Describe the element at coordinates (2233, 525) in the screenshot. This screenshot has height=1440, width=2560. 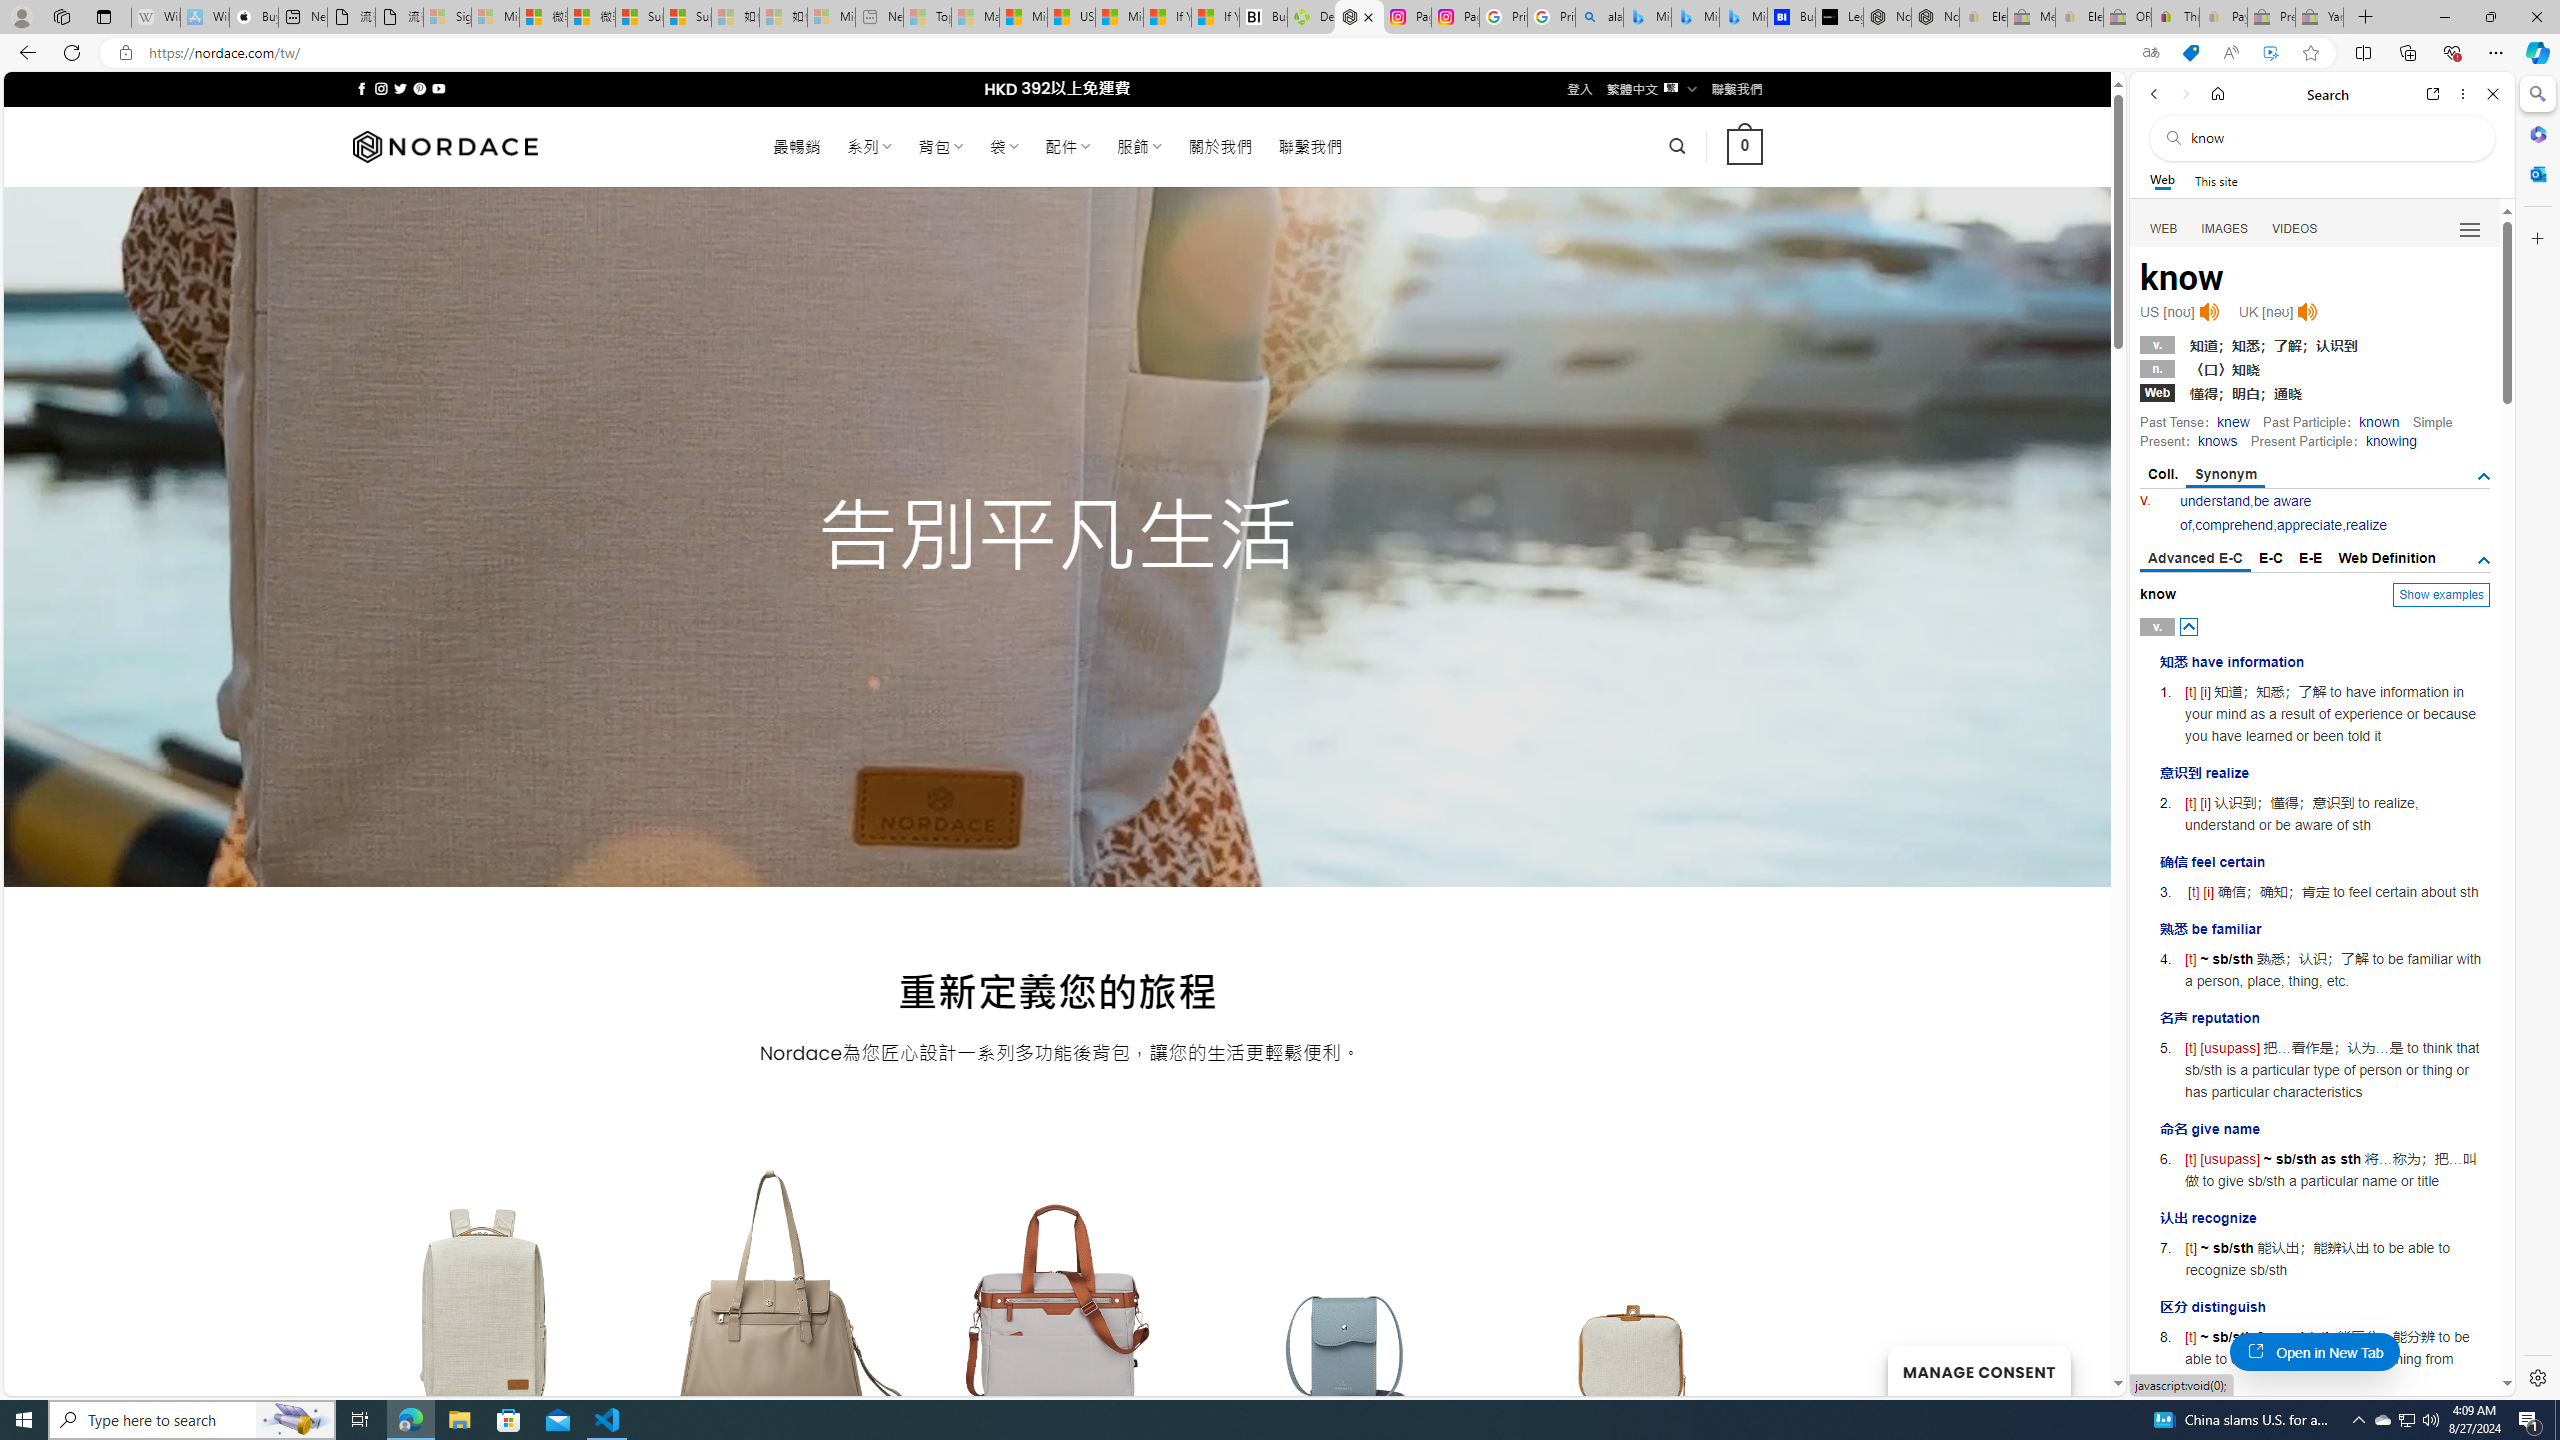
I see `comprehend` at that location.